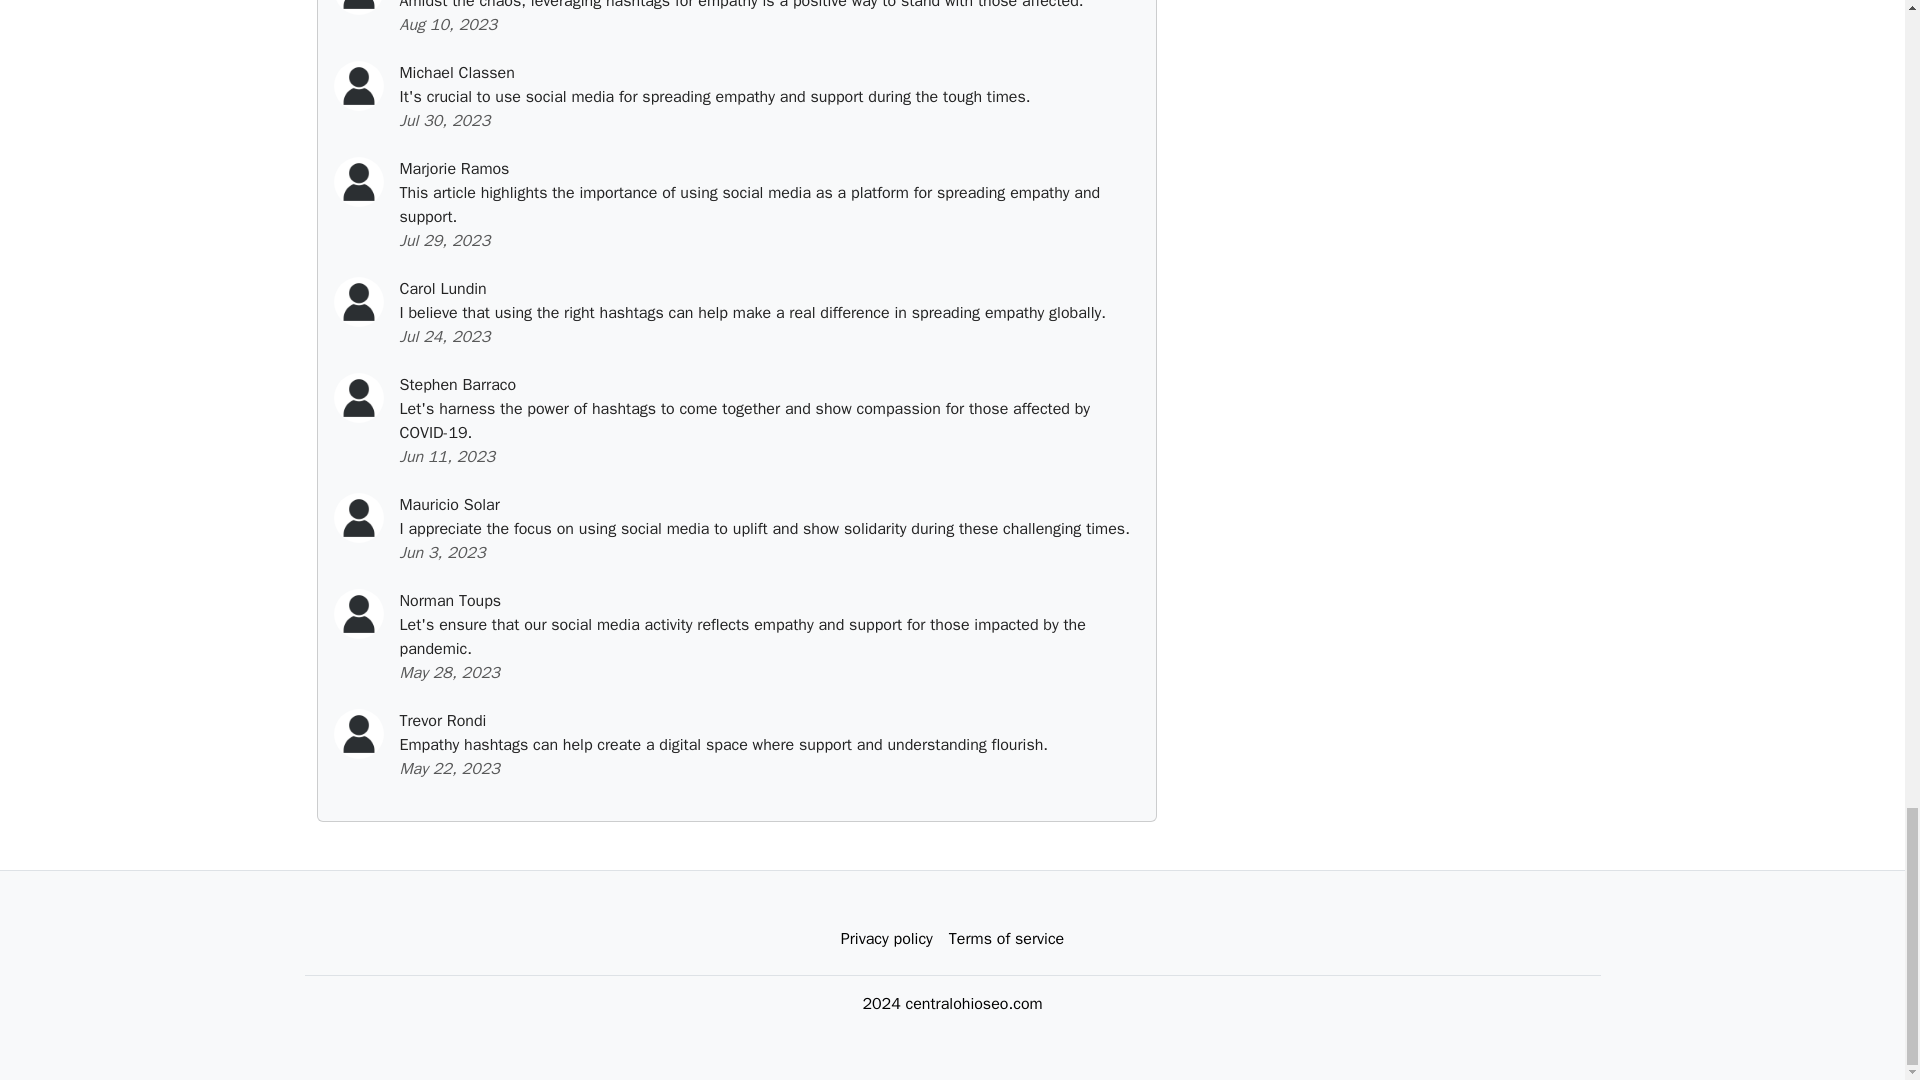 This screenshot has height=1080, width=1920. I want to click on Privacy policy, so click(886, 939).